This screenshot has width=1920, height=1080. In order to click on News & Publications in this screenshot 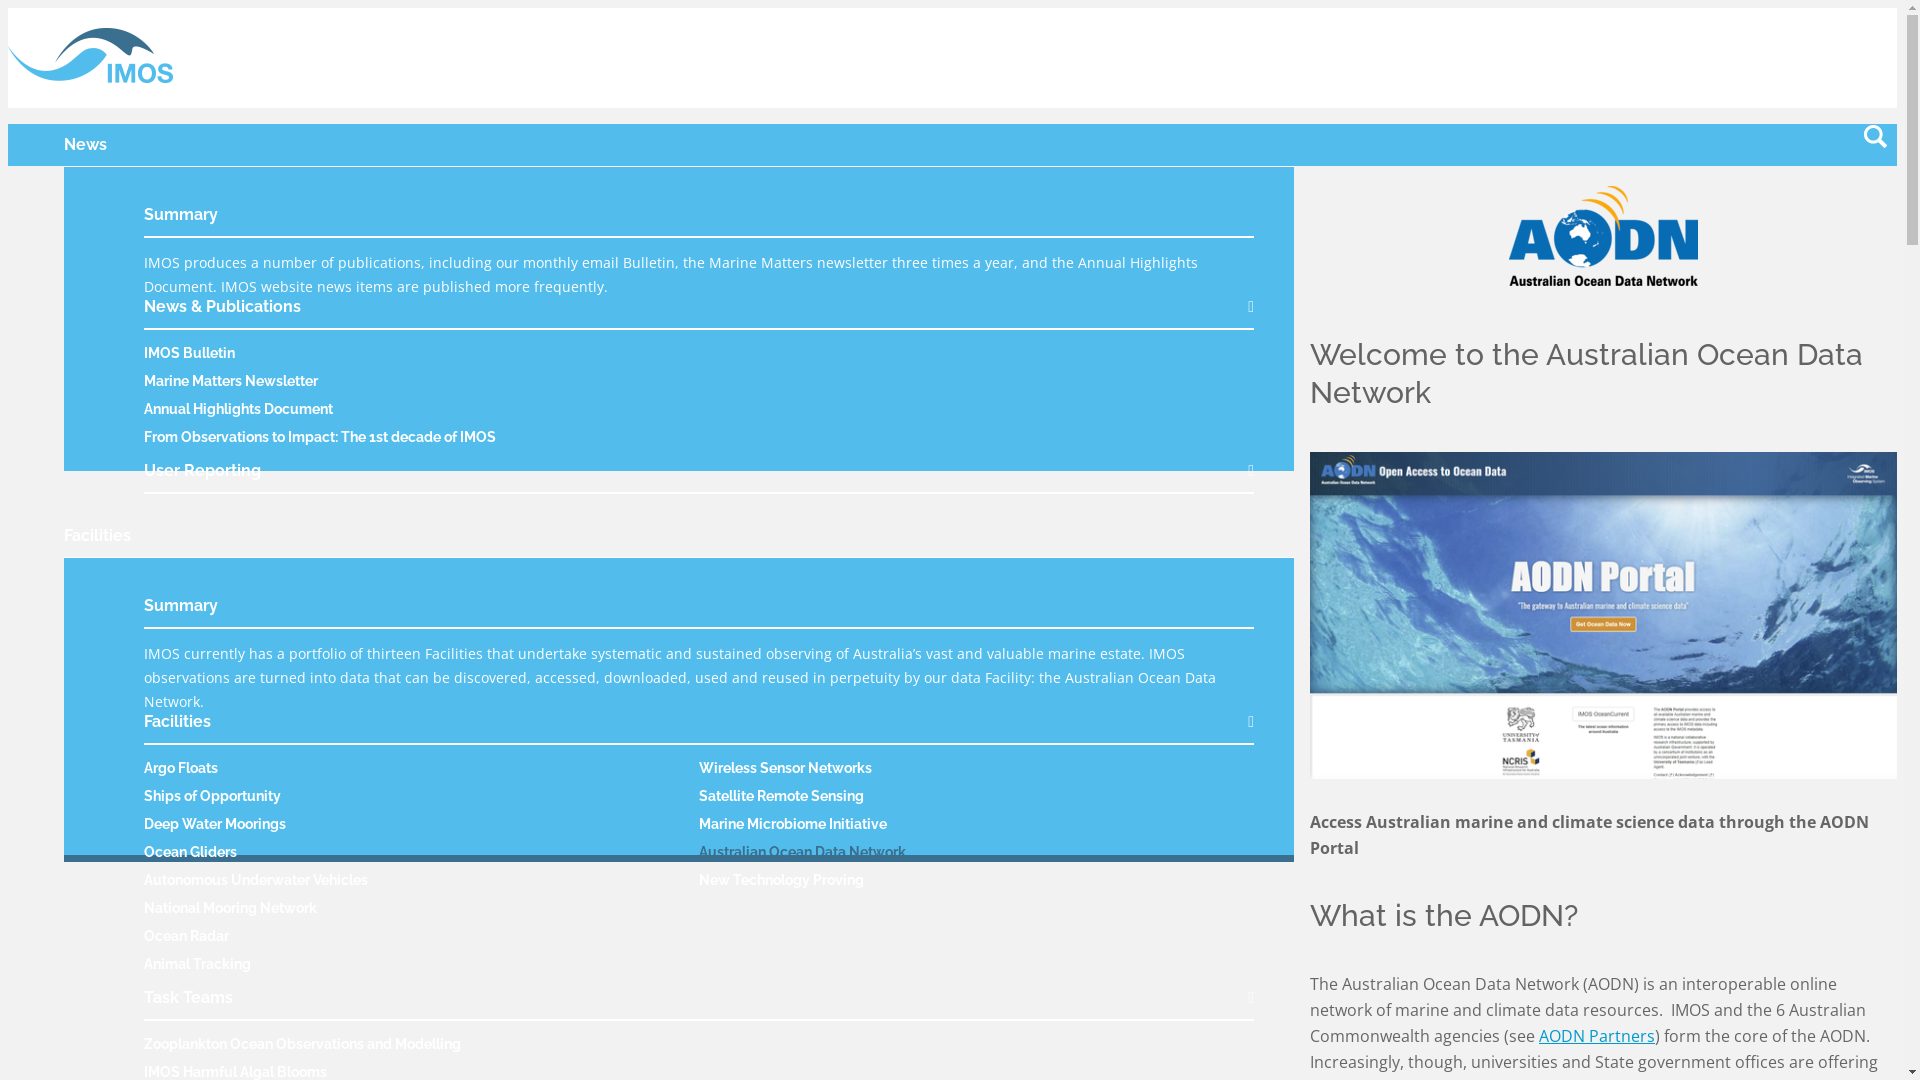, I will do `click(699, 314)`.